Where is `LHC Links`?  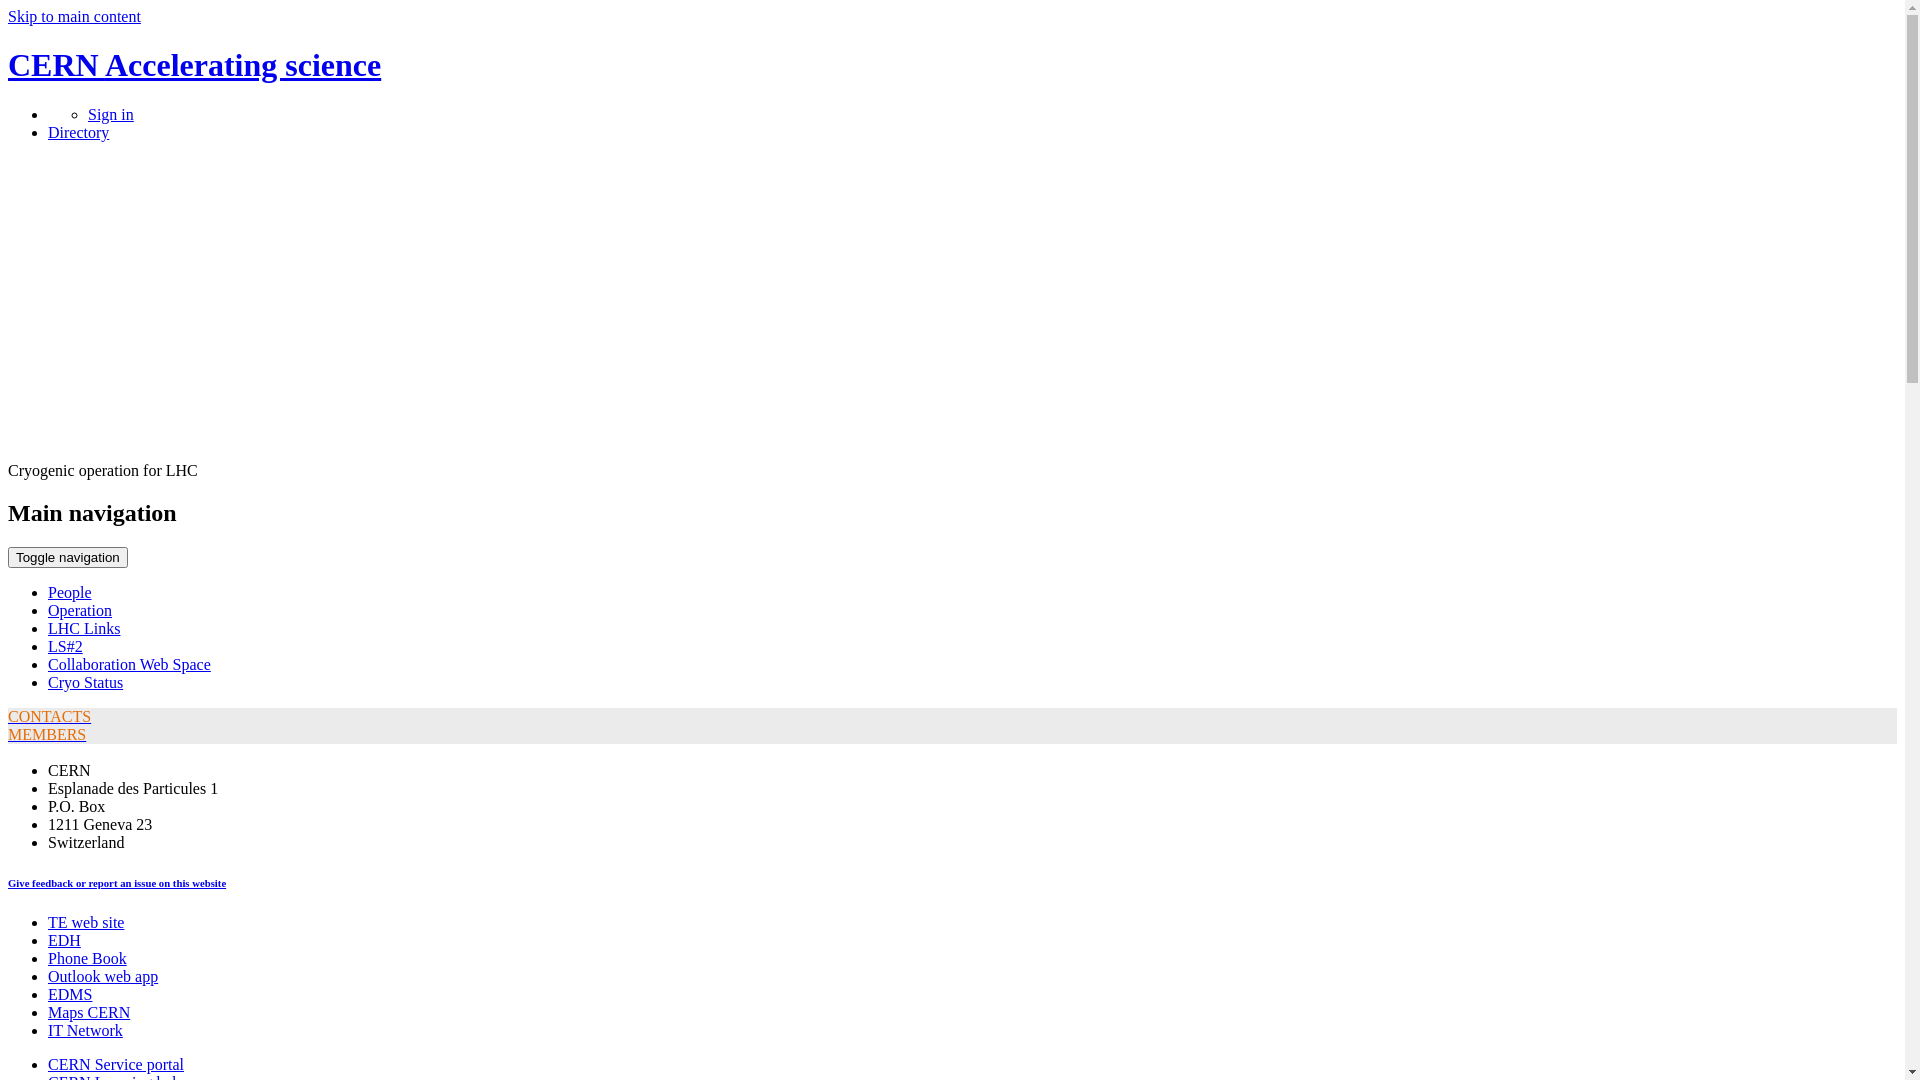 LHC Links is located at coordinates (84, 628).